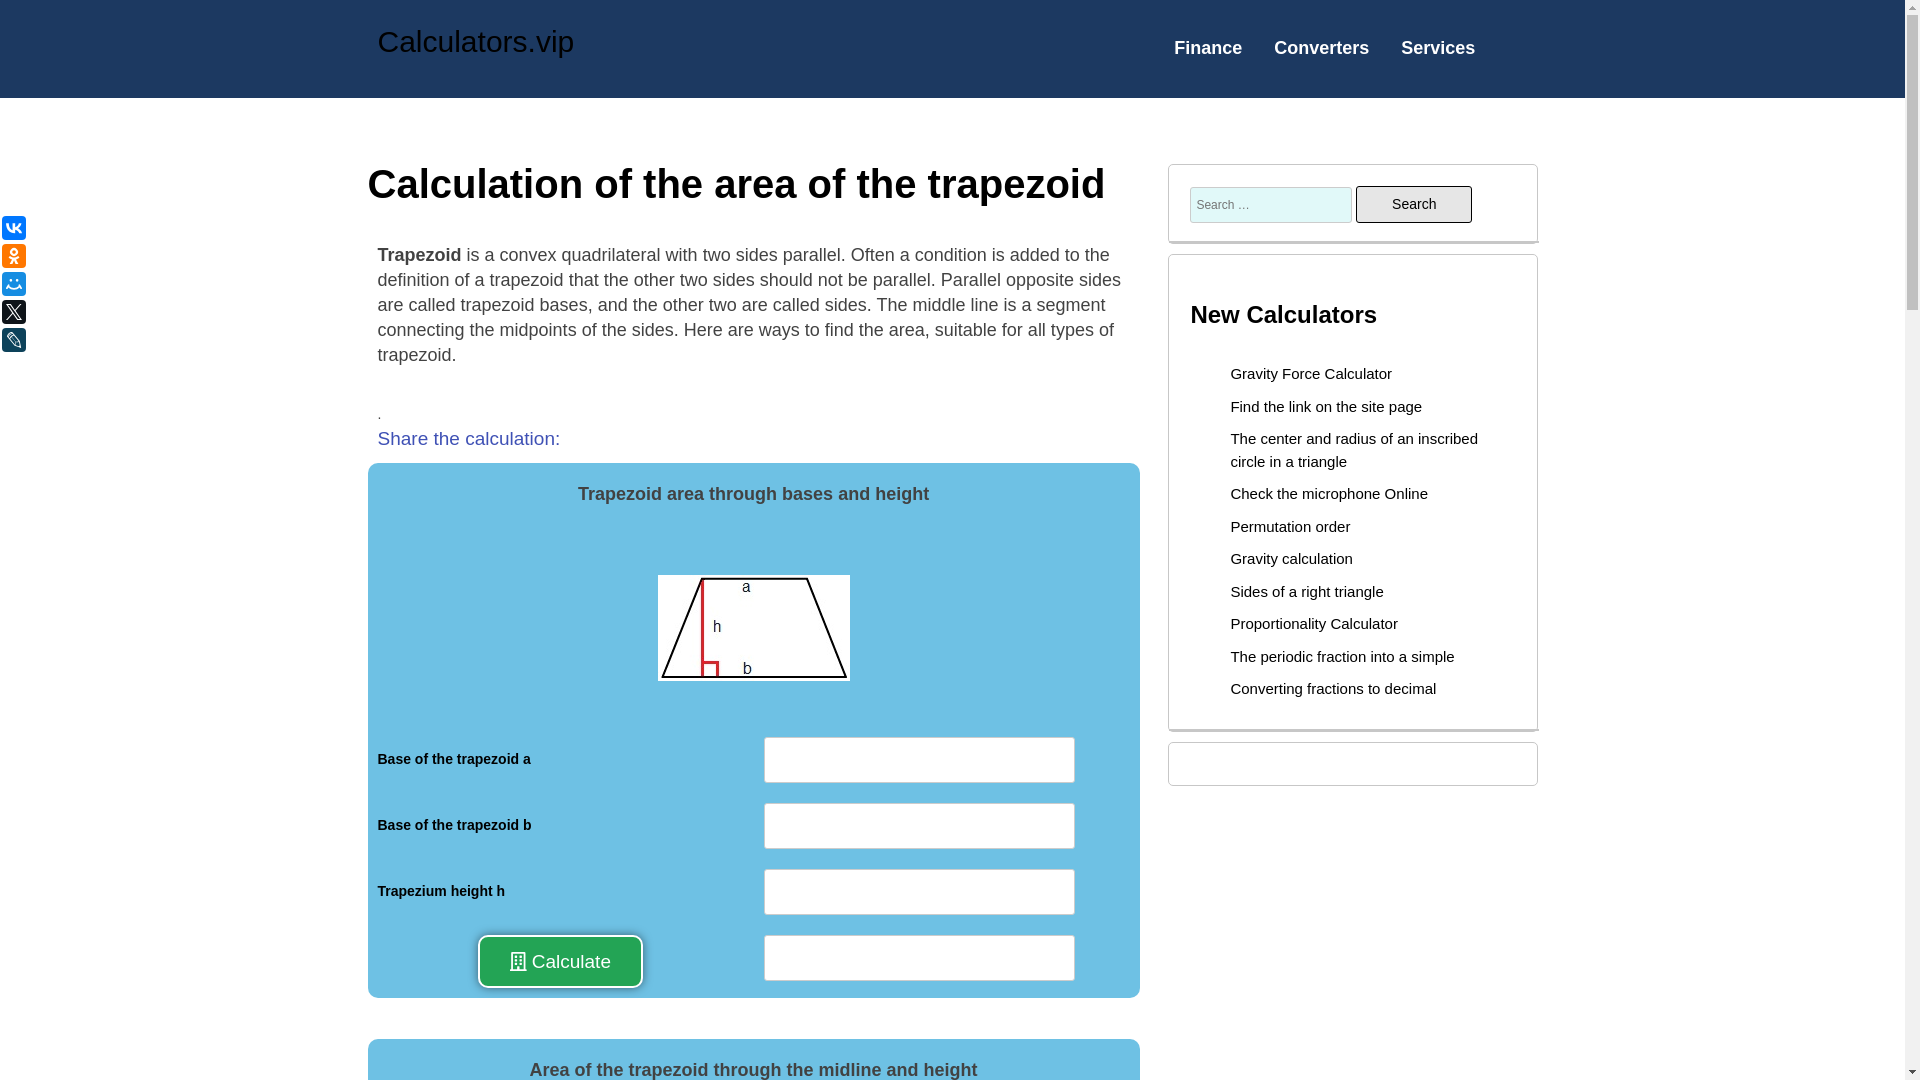 This screenshot has height=1080, width=1920. What do you see at coordinates (1329, 493) in the screenshot?
I see `Check the microphone Online` at bounding box center [1329, 493].